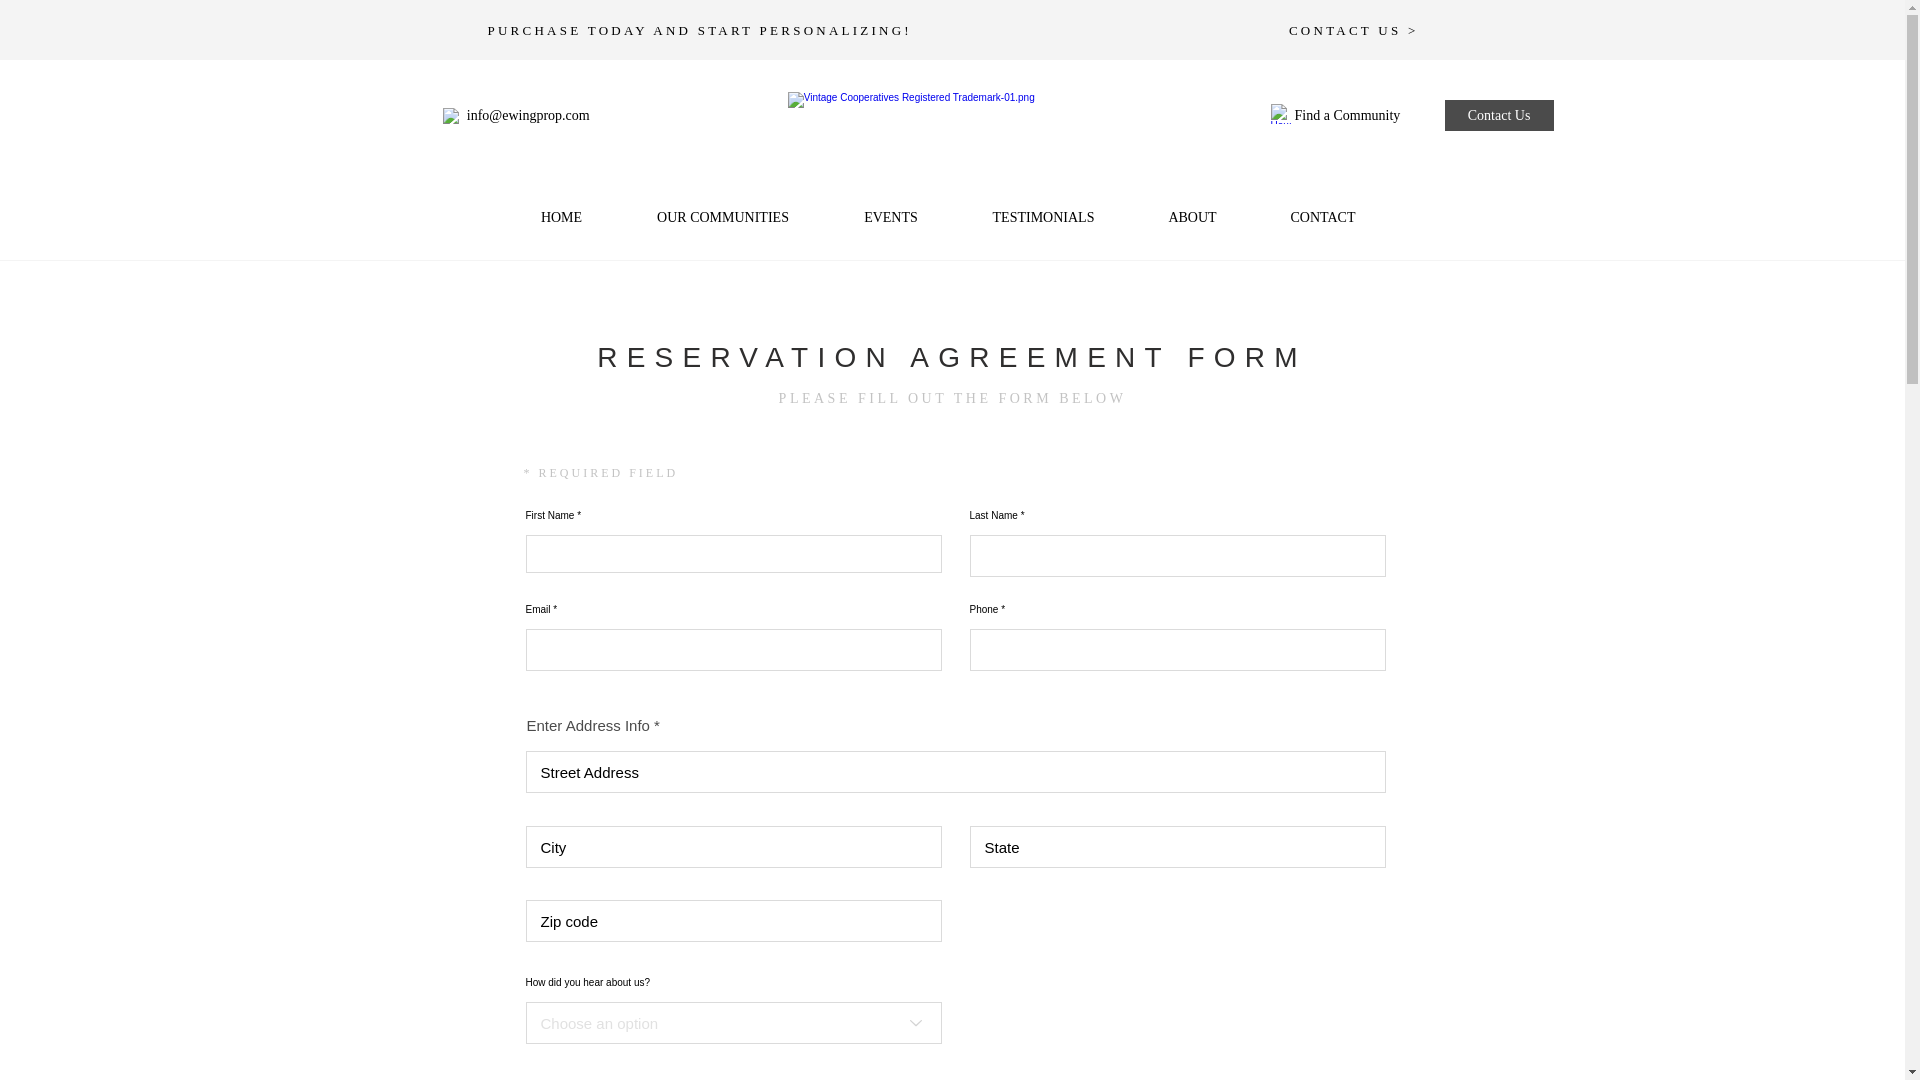 This screenshot has width=1920, height=1080. What do you see at coordinates (1499, 115) in the screenshot?
I see `Contact Us` at bounding box center [1499, 115].